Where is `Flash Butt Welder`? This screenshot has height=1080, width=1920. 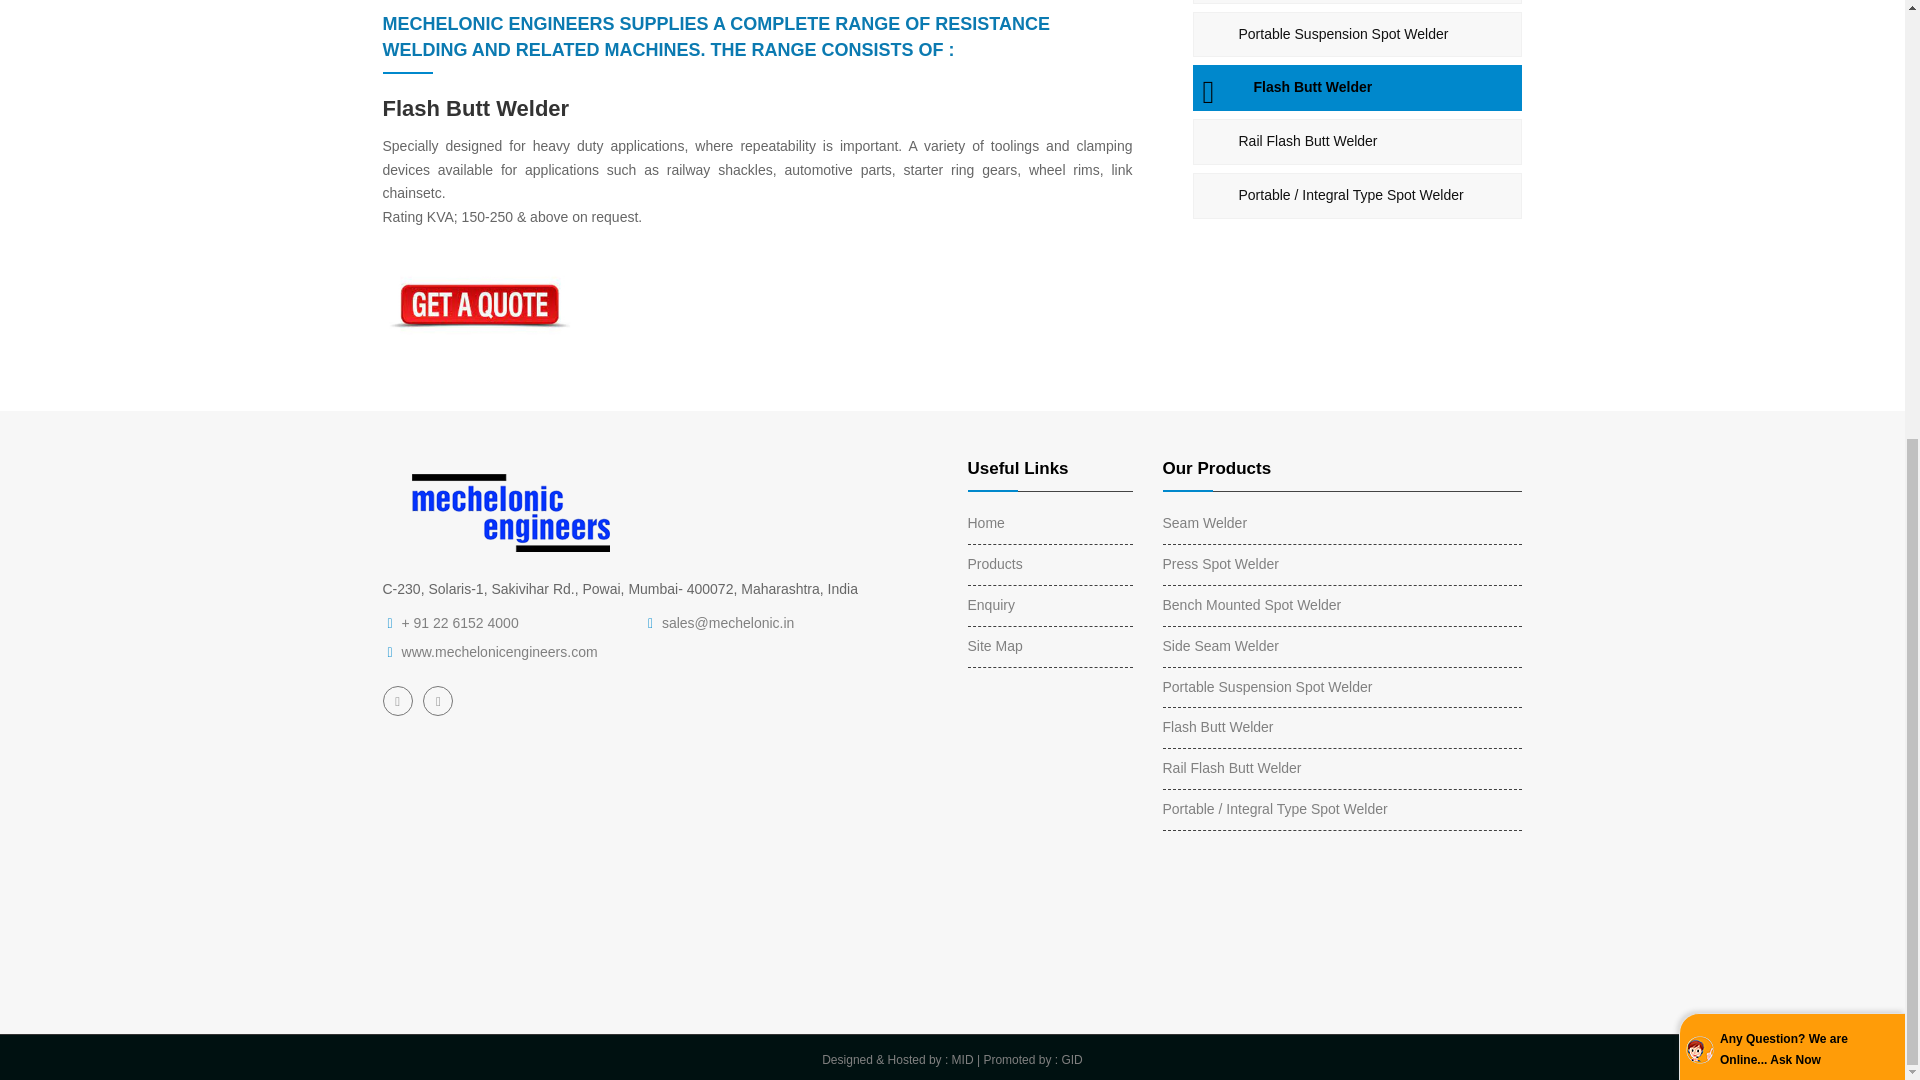
Flash Butt Welder is located at coordinates (1357, 88).